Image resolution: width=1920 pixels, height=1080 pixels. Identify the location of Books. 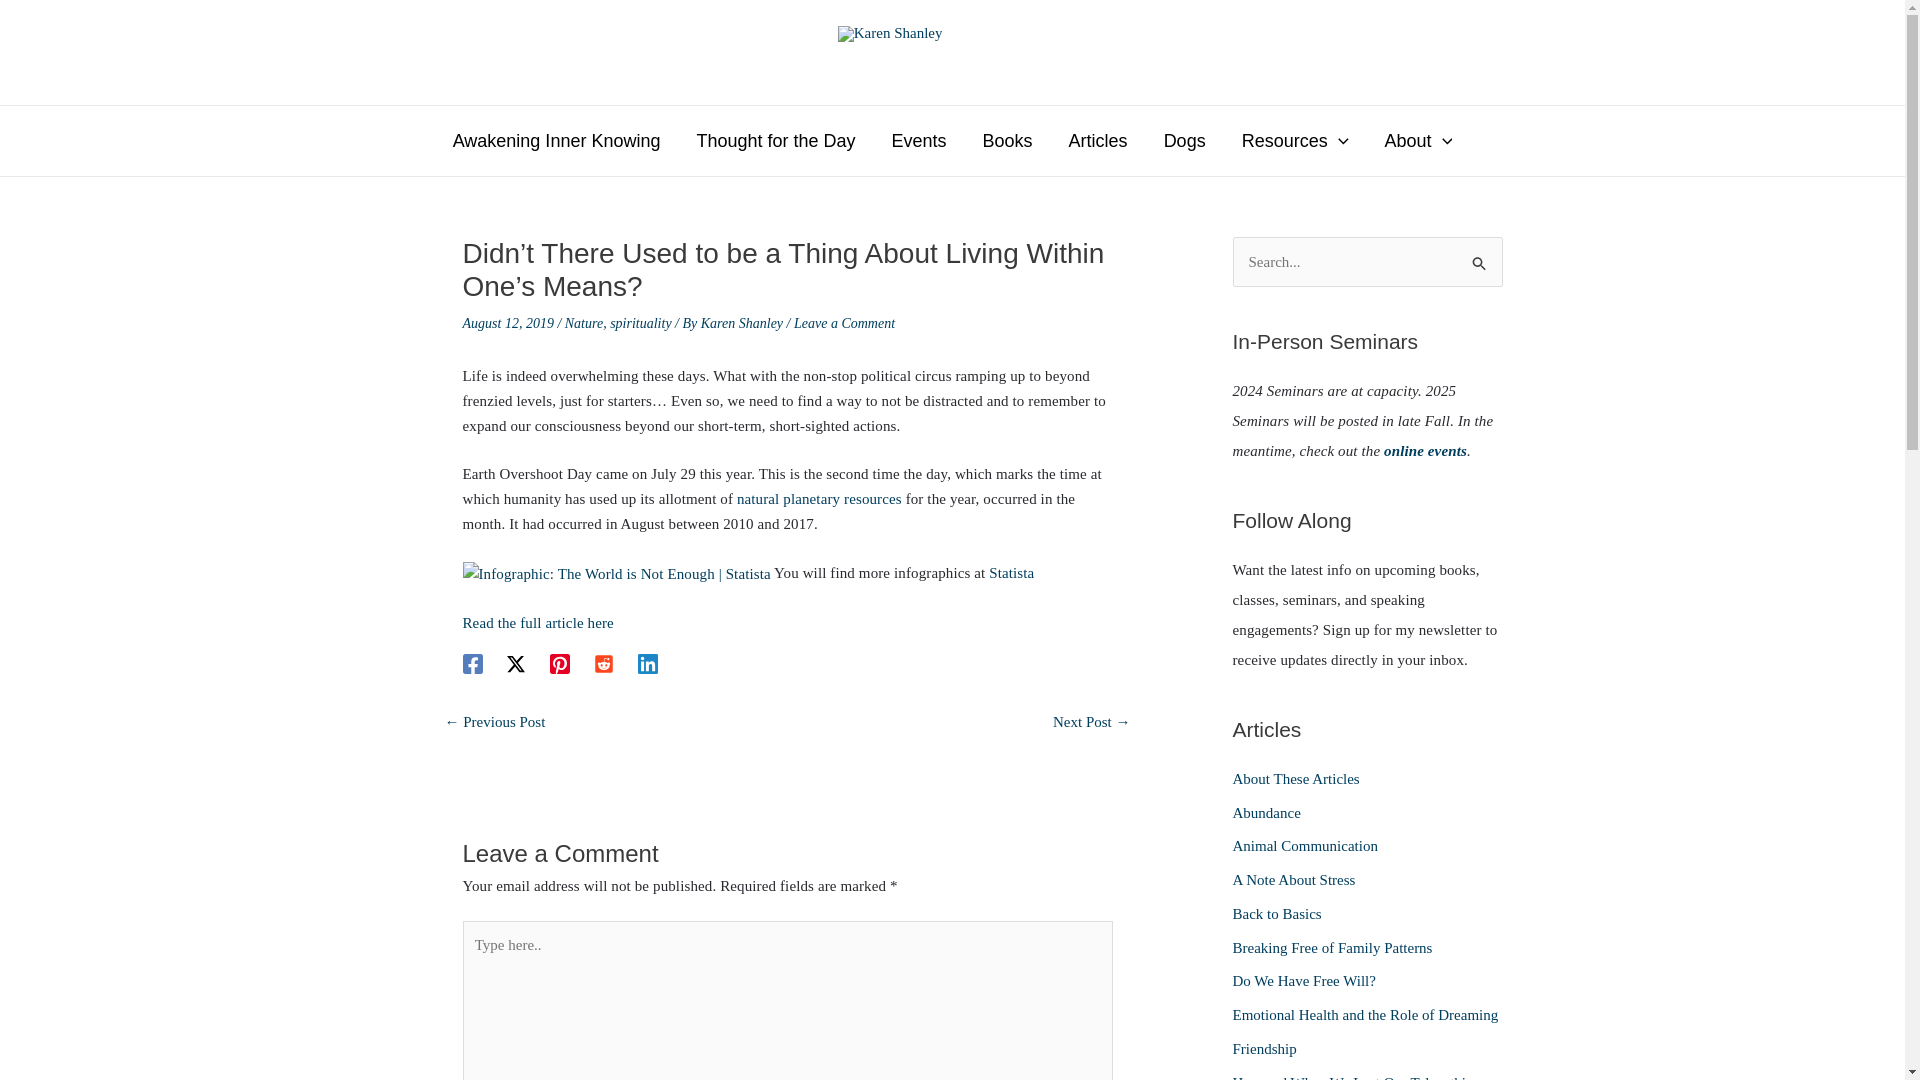
(1008, 140).